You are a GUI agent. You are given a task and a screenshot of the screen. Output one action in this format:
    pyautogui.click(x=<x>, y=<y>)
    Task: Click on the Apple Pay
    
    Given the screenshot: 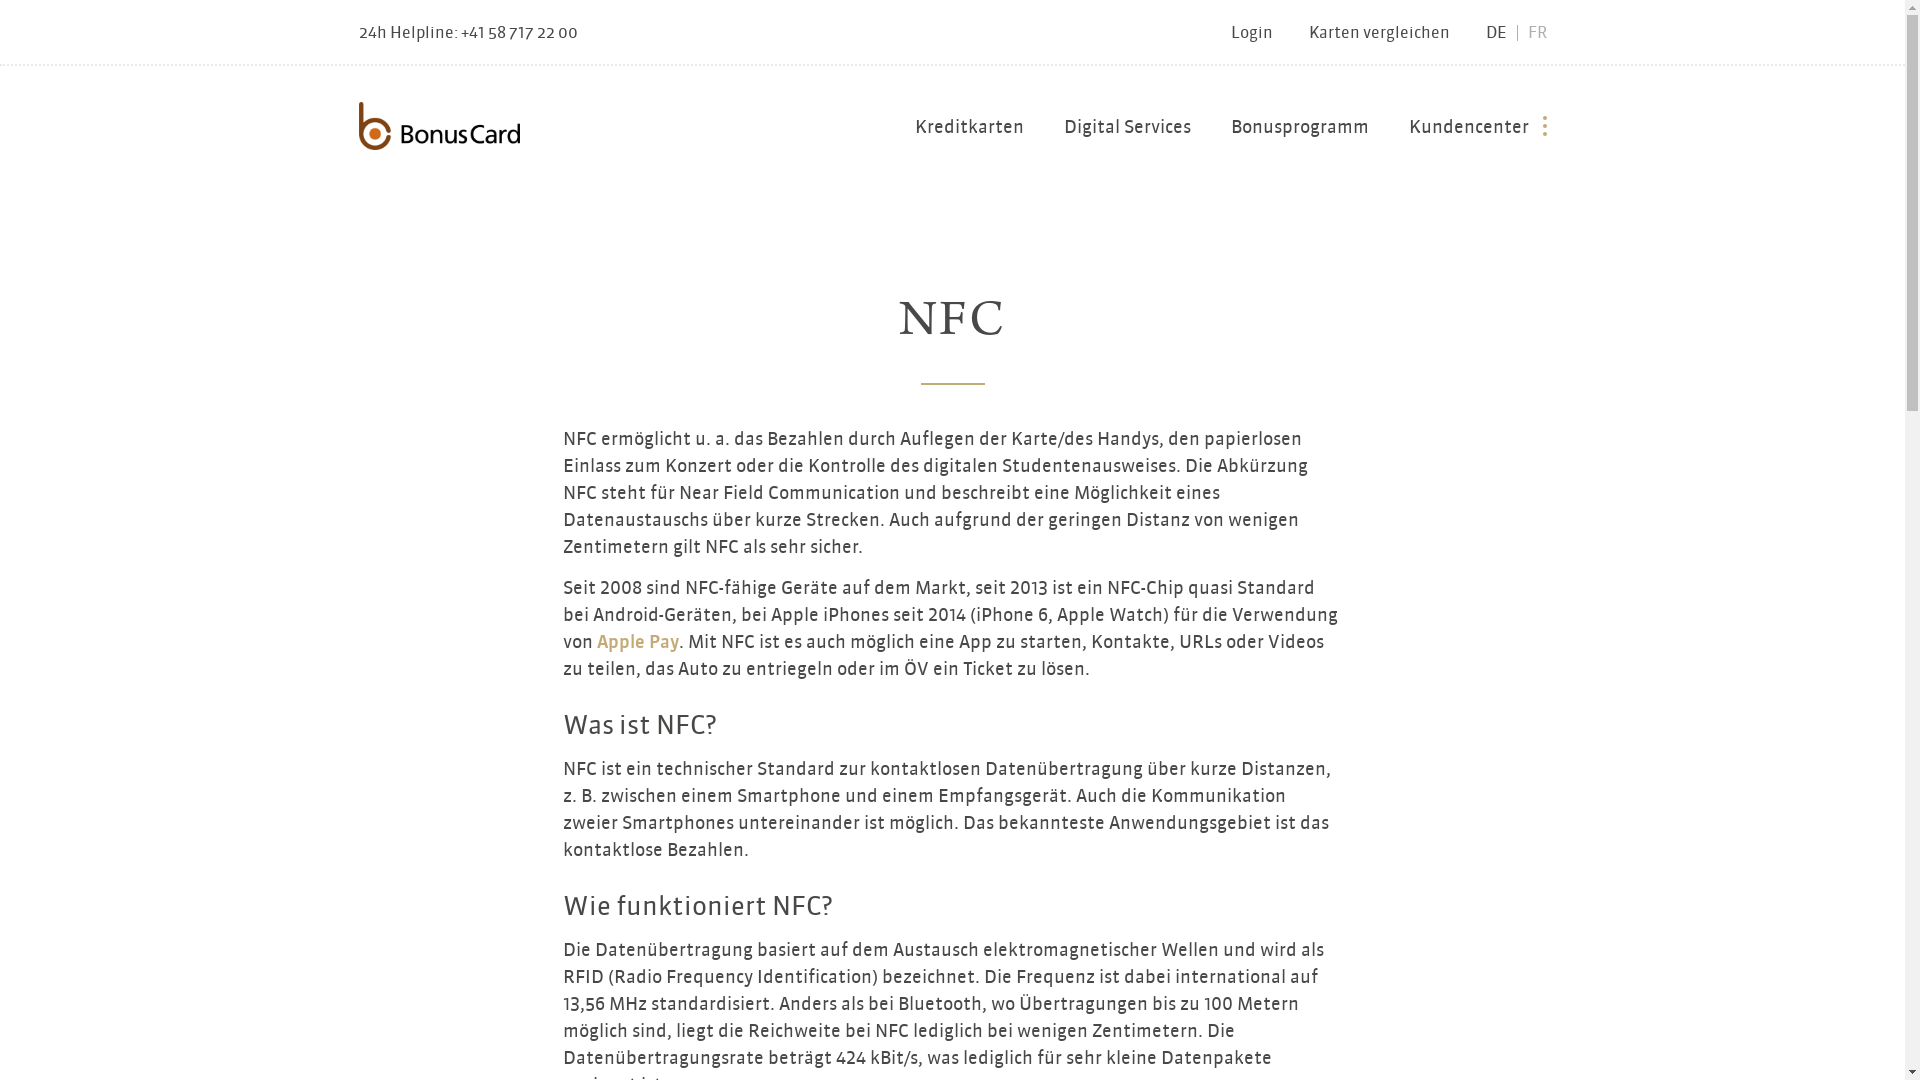 What is the action you would take?
    pyautogui.click(x=637, y=641)
    